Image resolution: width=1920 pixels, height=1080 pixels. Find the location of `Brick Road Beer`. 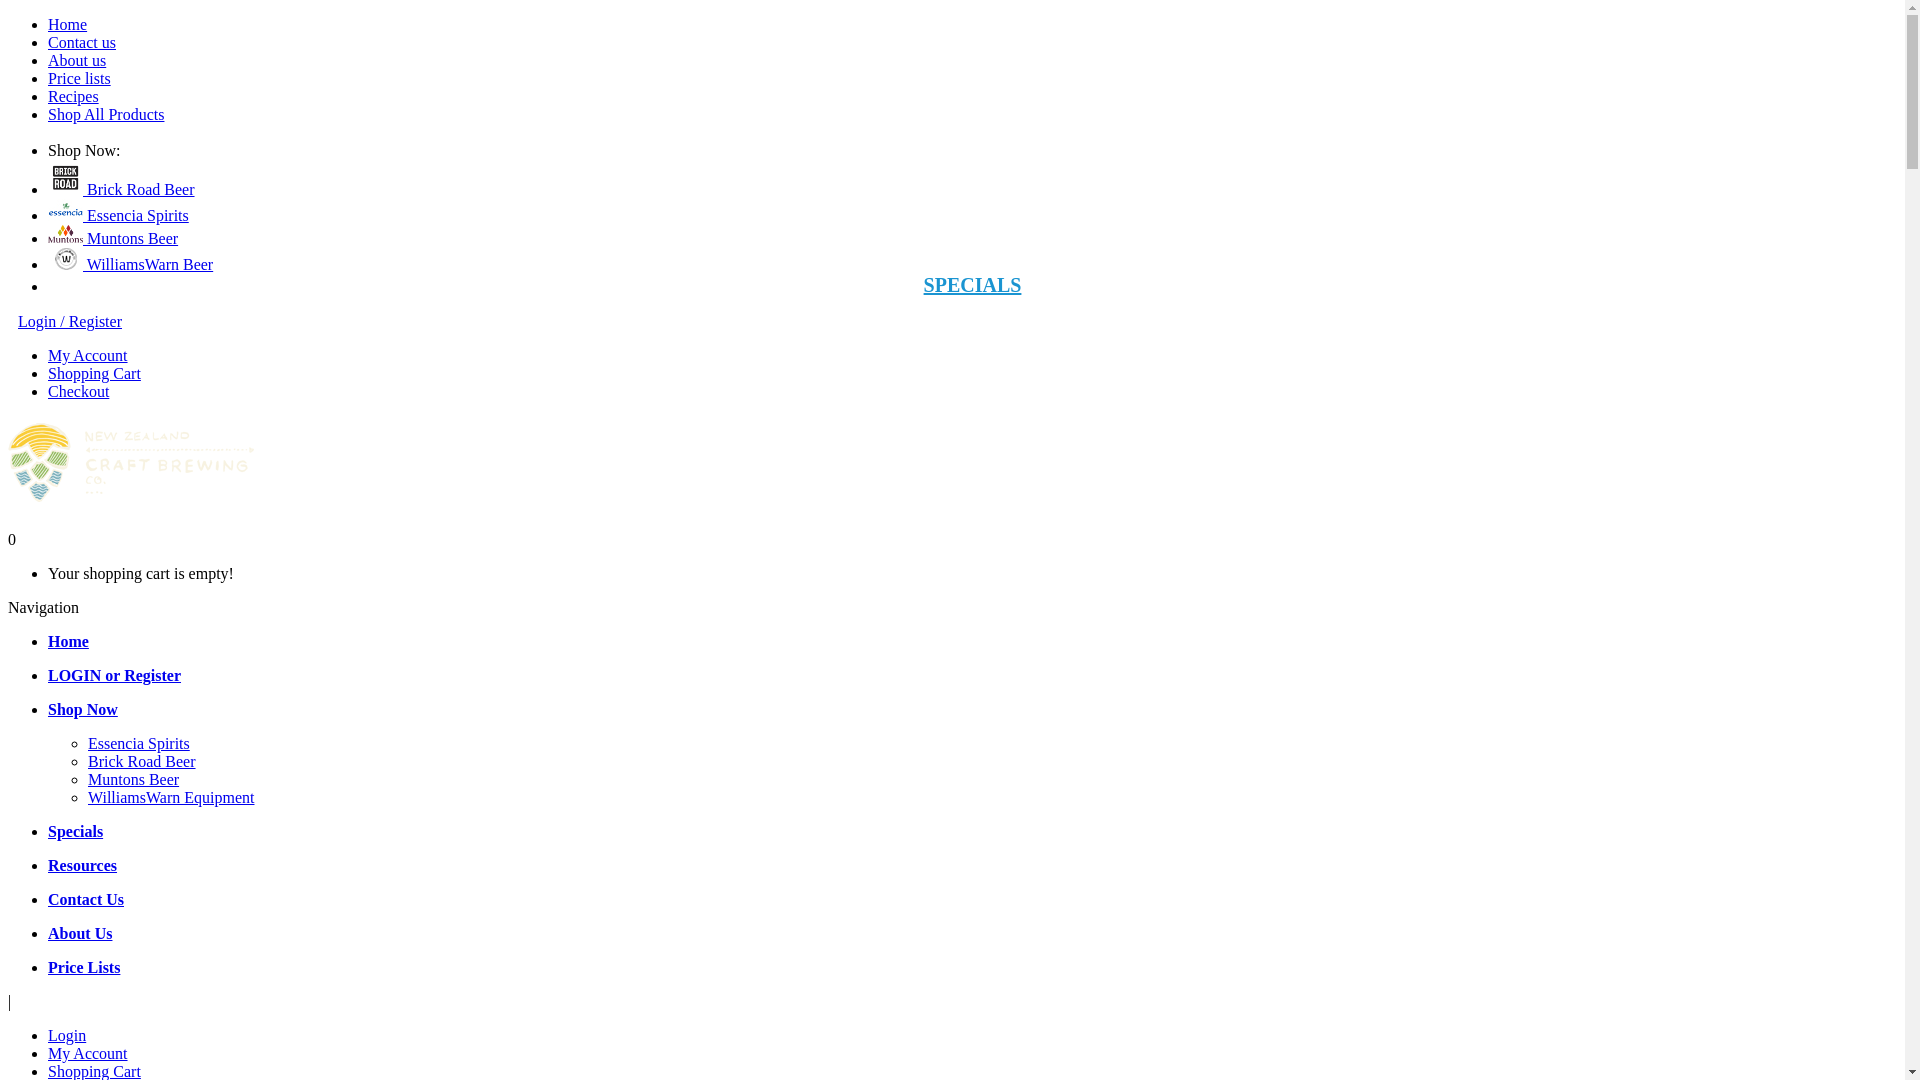

Brick Road Beer is located at coordinates (142, 761).